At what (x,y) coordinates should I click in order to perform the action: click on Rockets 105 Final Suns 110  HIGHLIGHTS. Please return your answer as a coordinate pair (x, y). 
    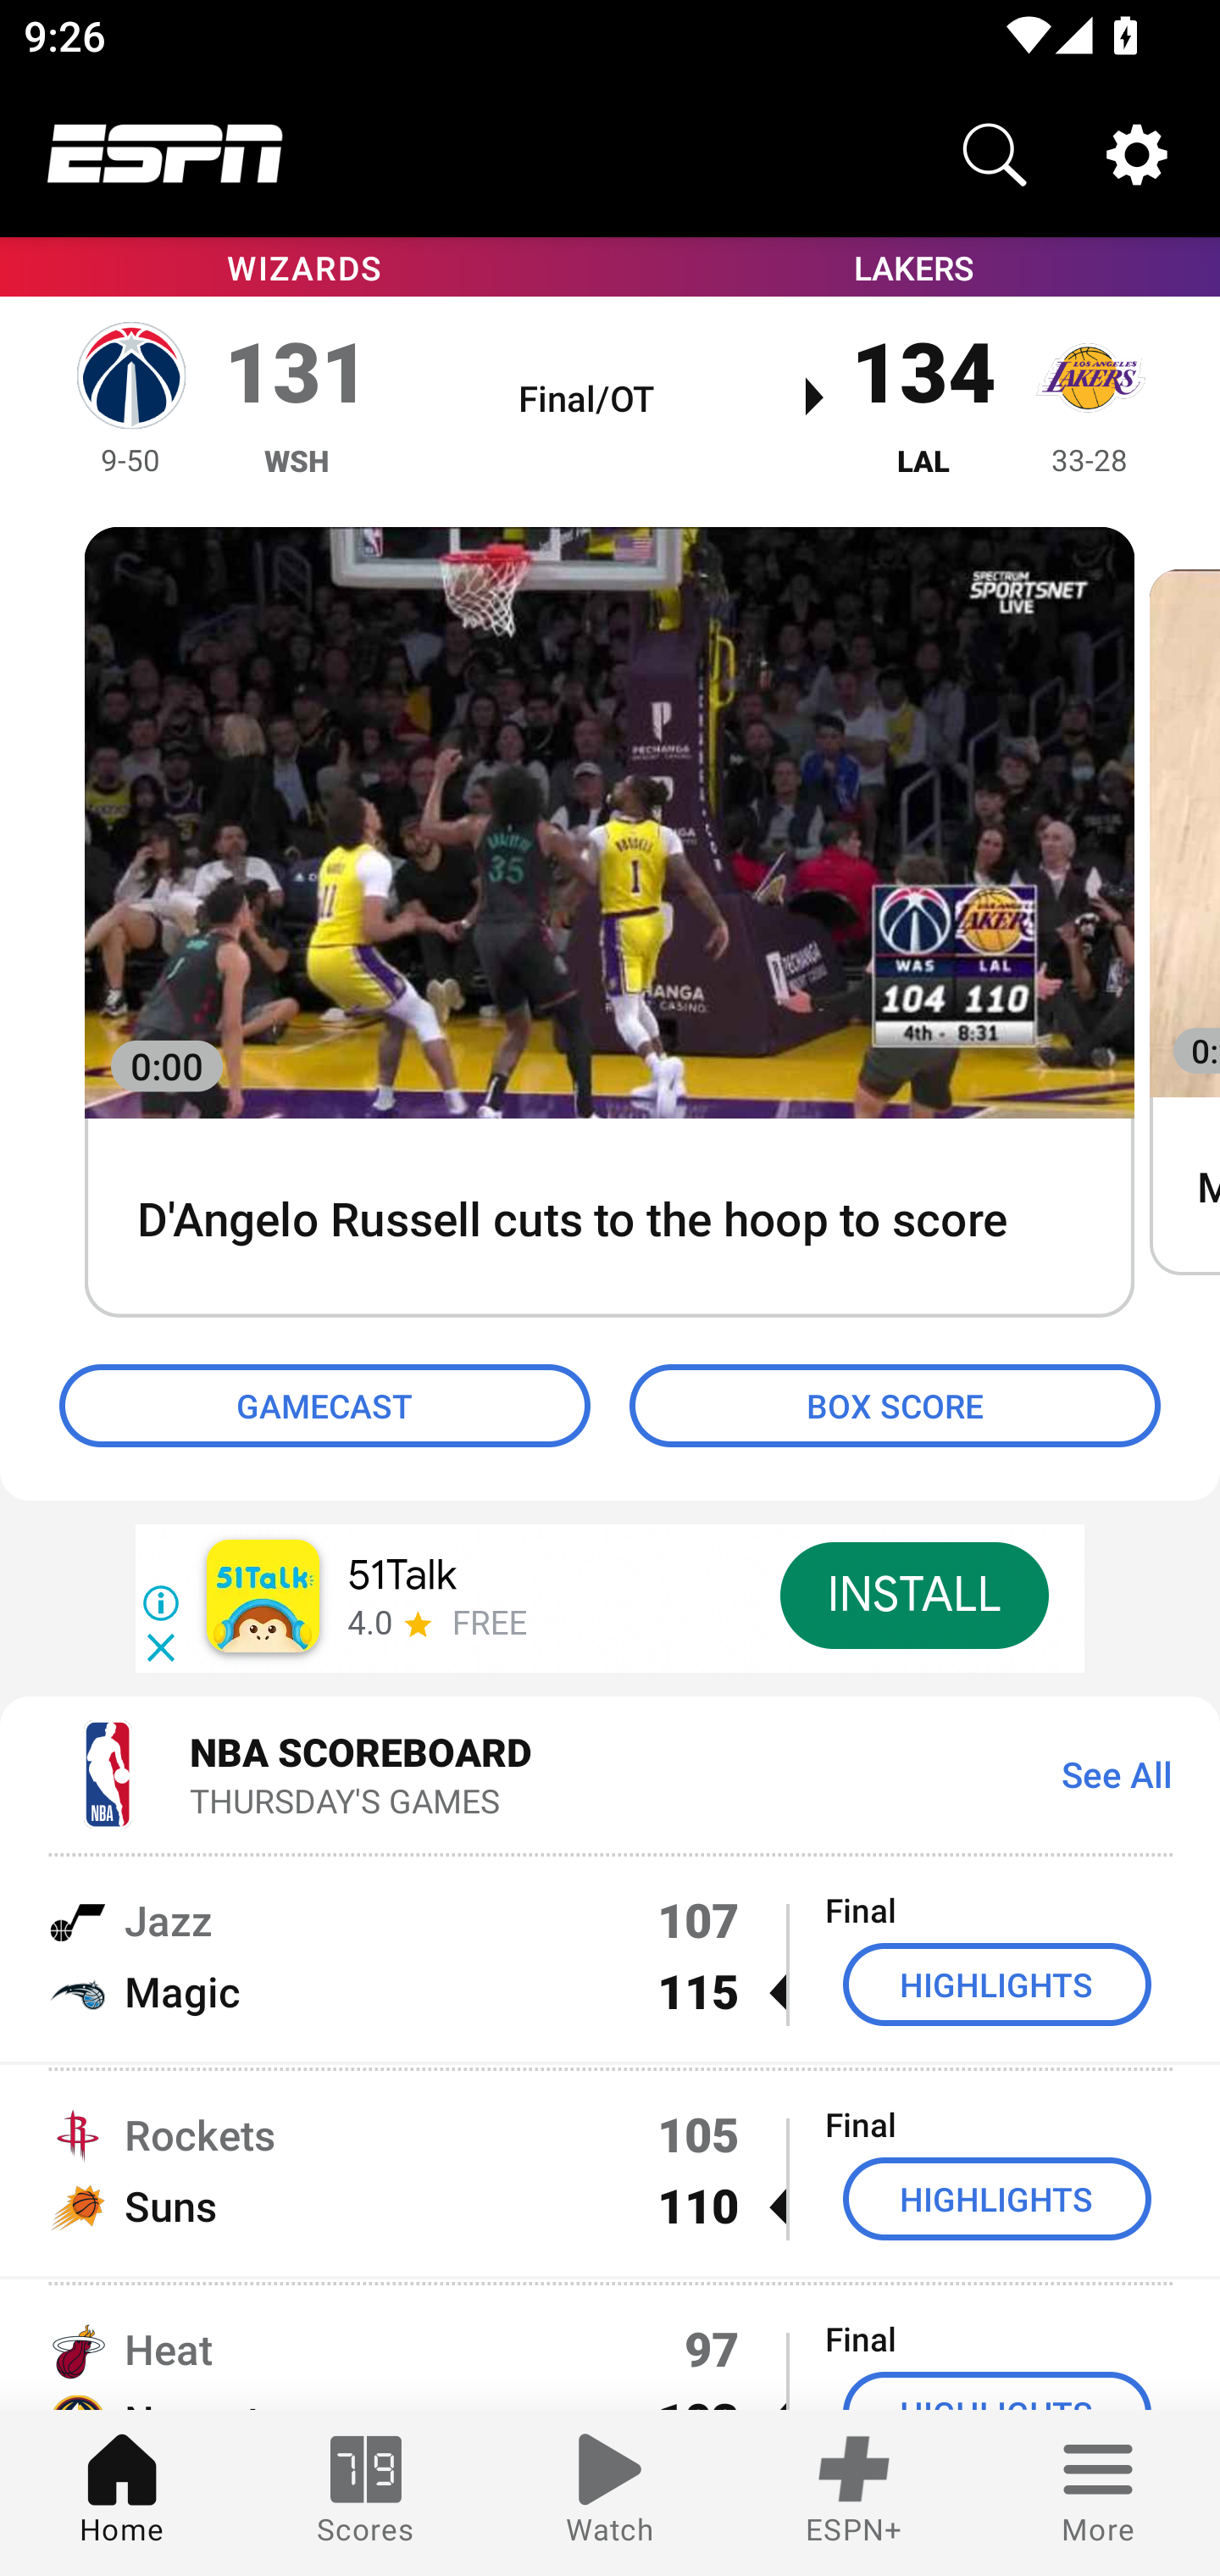
    Looking at the image, I should click on (610, 2171).